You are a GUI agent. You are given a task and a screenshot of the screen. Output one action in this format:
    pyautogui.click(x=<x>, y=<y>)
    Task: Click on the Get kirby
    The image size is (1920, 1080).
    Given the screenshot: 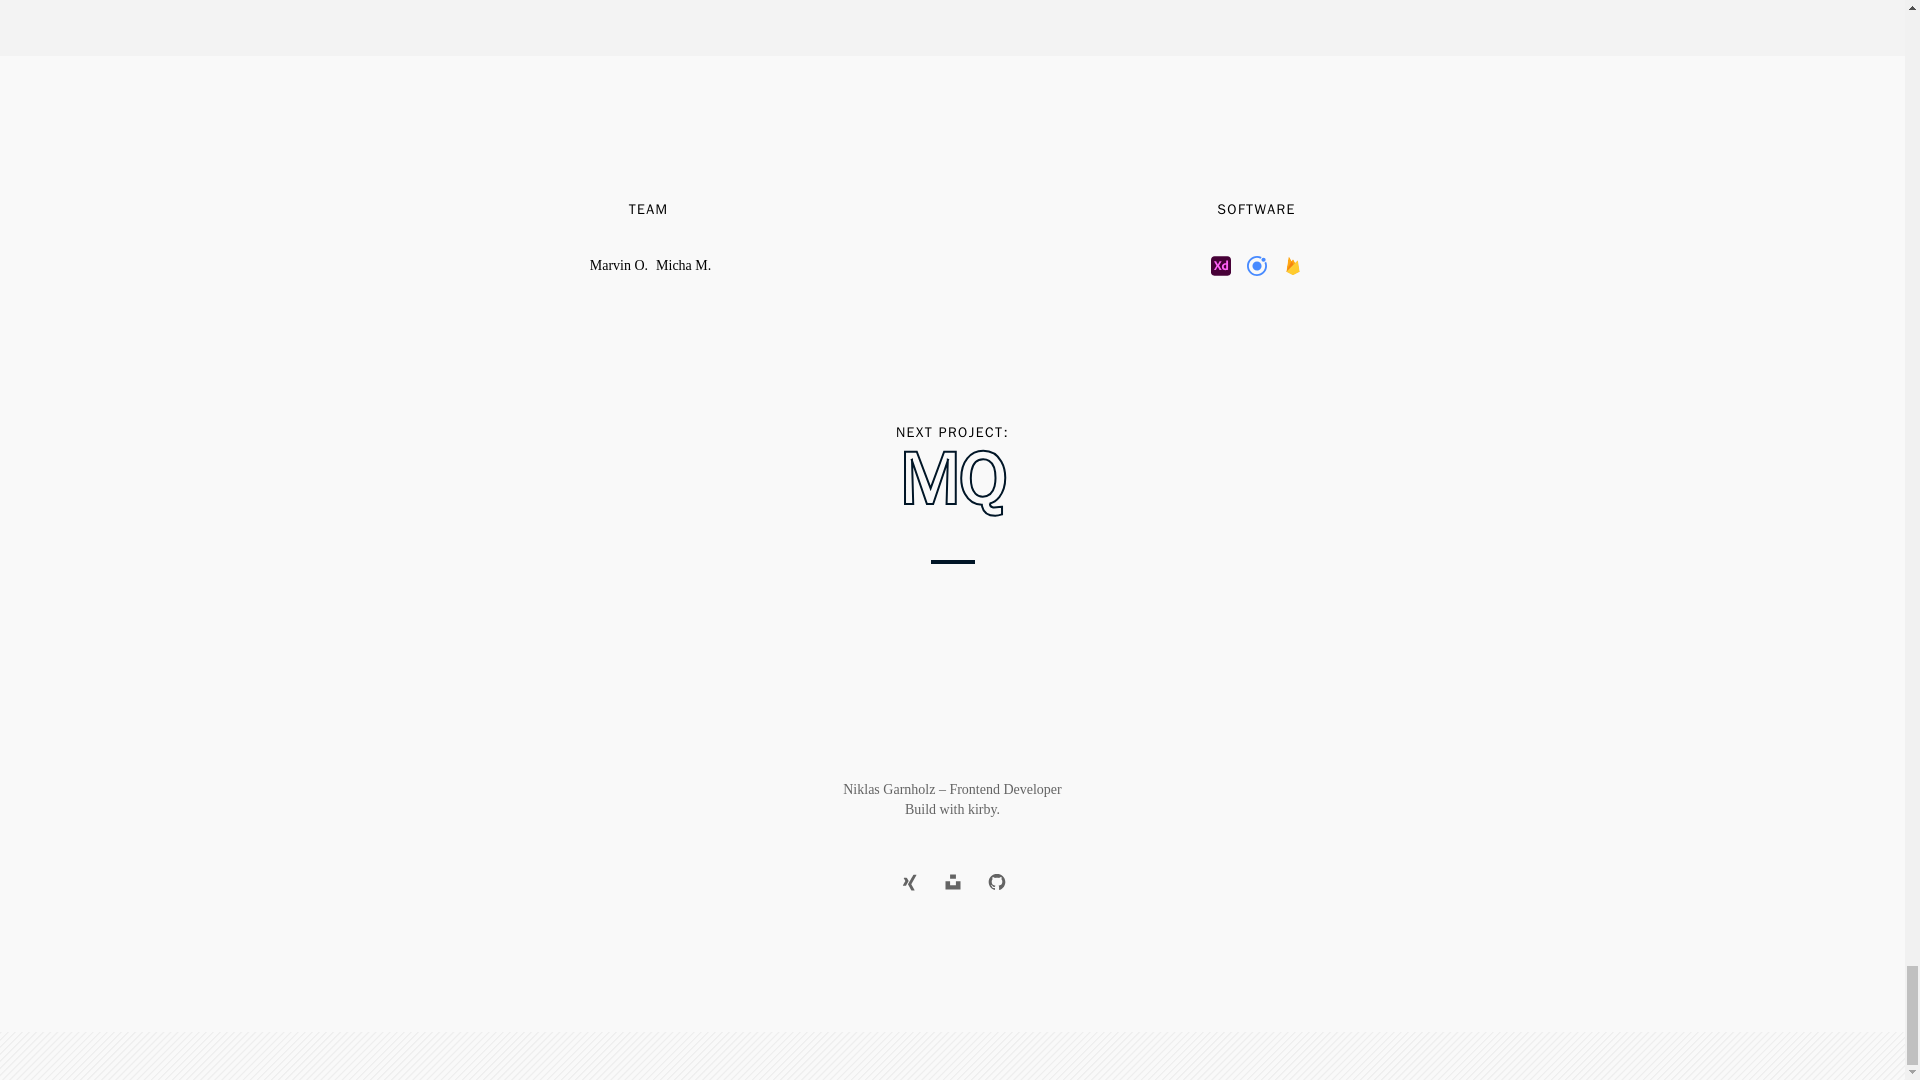 What is the action you would take?
    pyautogui.click(x=982, y=809)
    